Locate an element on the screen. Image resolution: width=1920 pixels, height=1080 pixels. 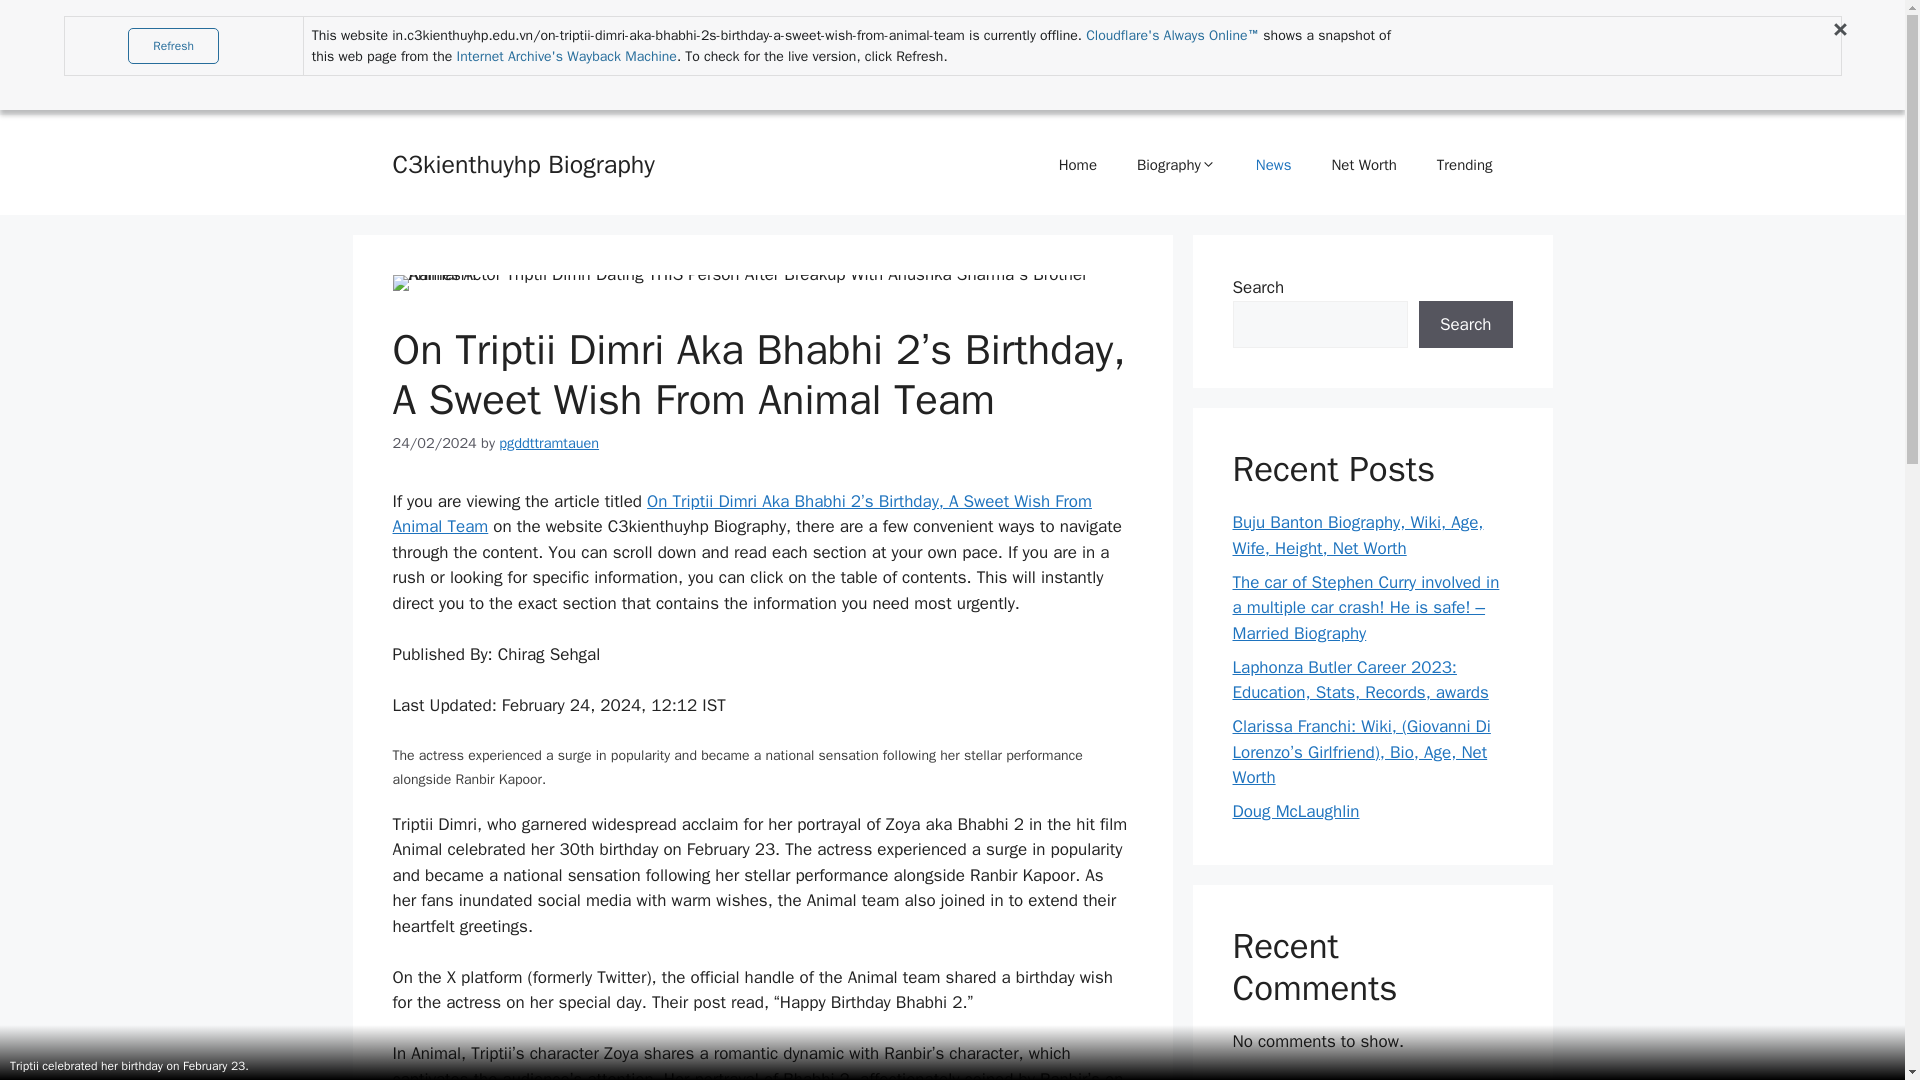
Net Worth is located at coordinates (1364, 165).